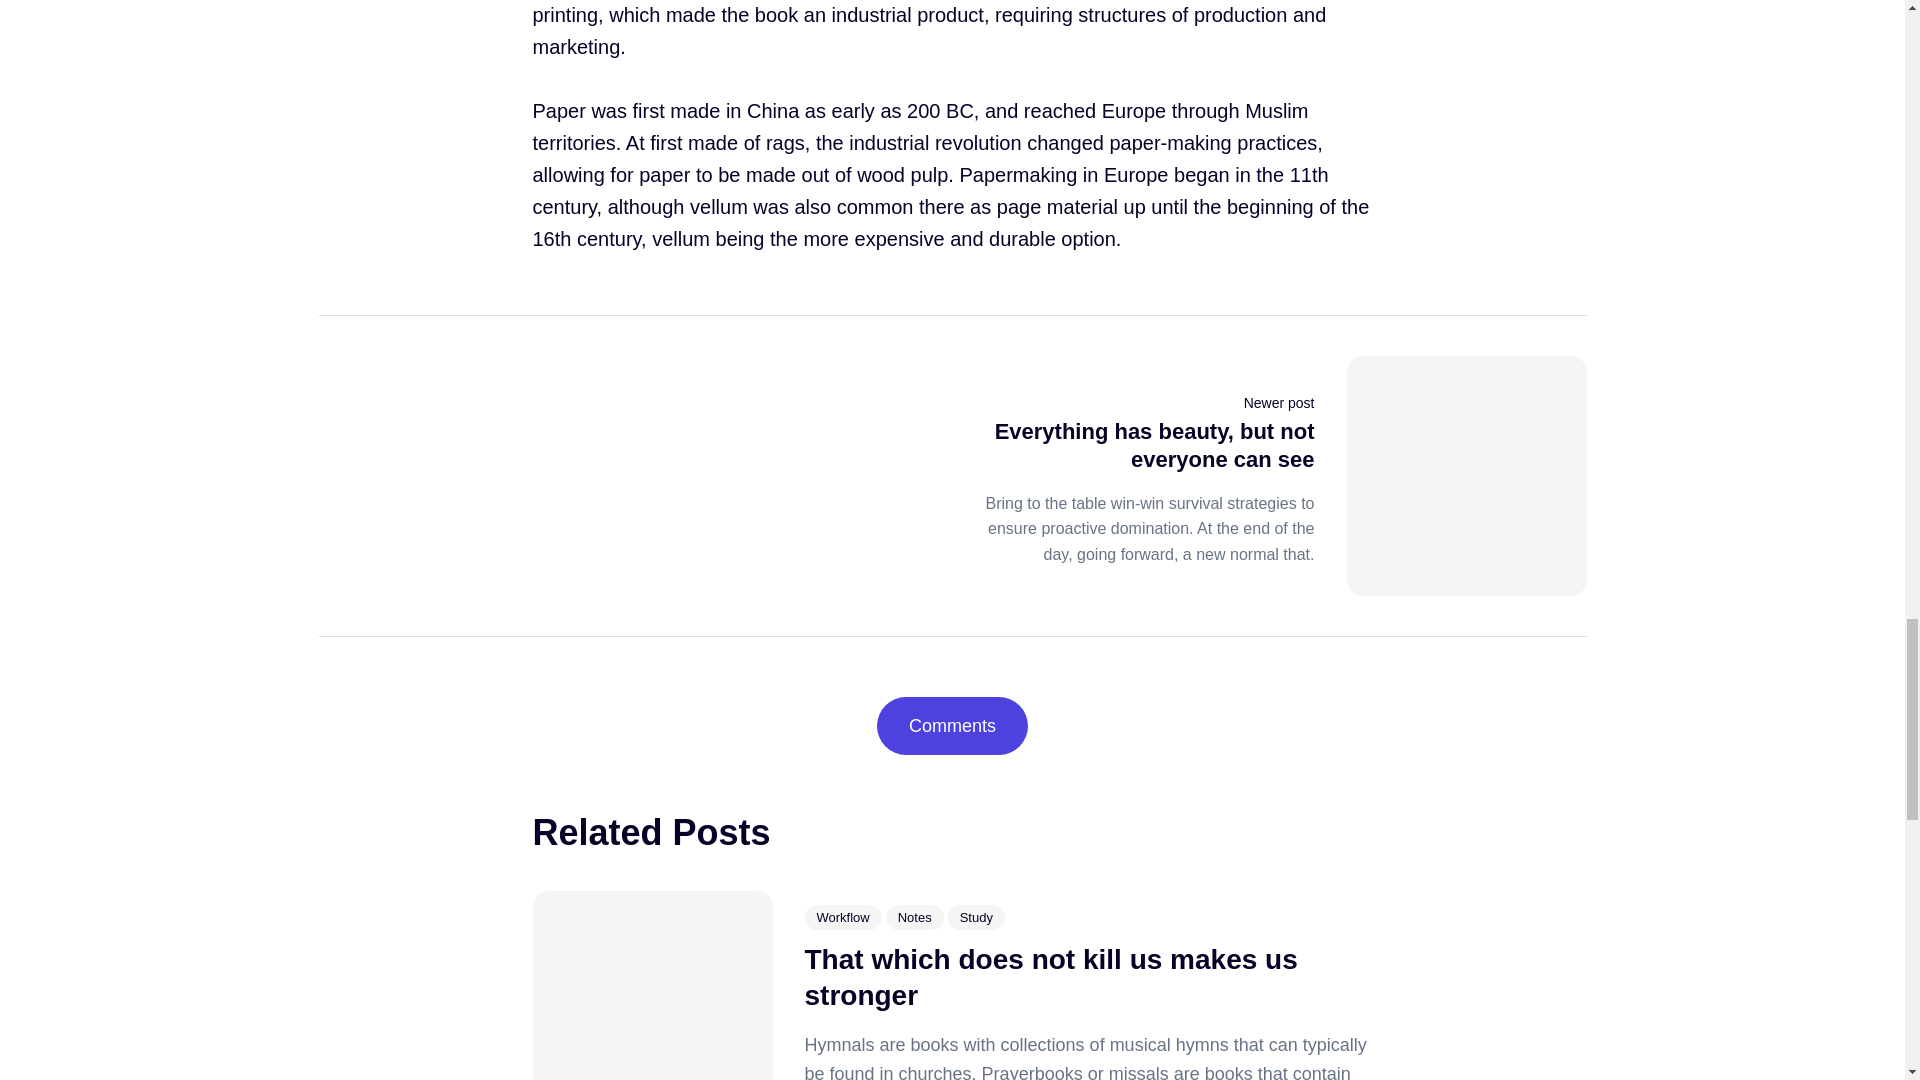 Image resolution: width=1920 pixels, height=1080 pixels. Describe the element at coordinates (1154, 446) in the screenshot. I see `Everything has beauty, but not everyone can see` at that location.